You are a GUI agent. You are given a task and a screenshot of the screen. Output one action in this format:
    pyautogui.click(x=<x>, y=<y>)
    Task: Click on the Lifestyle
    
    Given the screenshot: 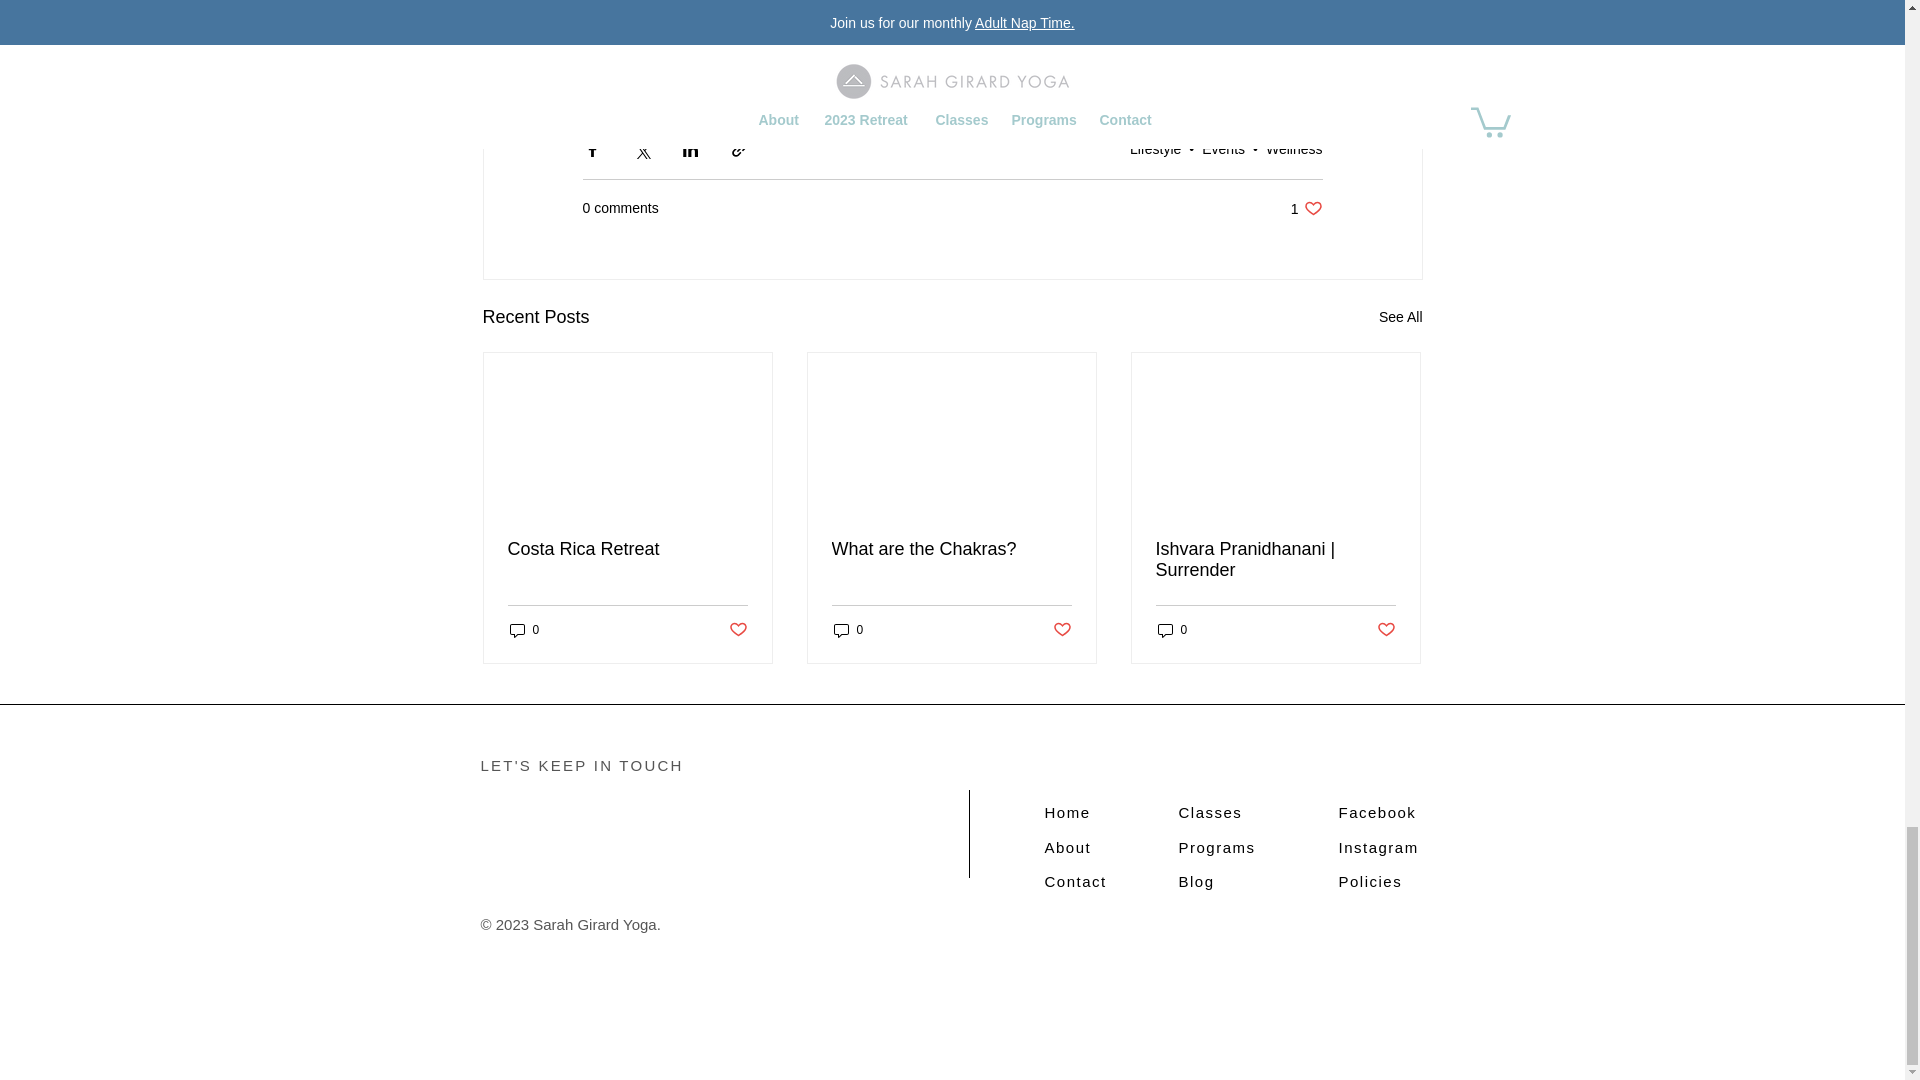 What is the action you would take?
    pyautogui.click(x=1306, y=208)
    